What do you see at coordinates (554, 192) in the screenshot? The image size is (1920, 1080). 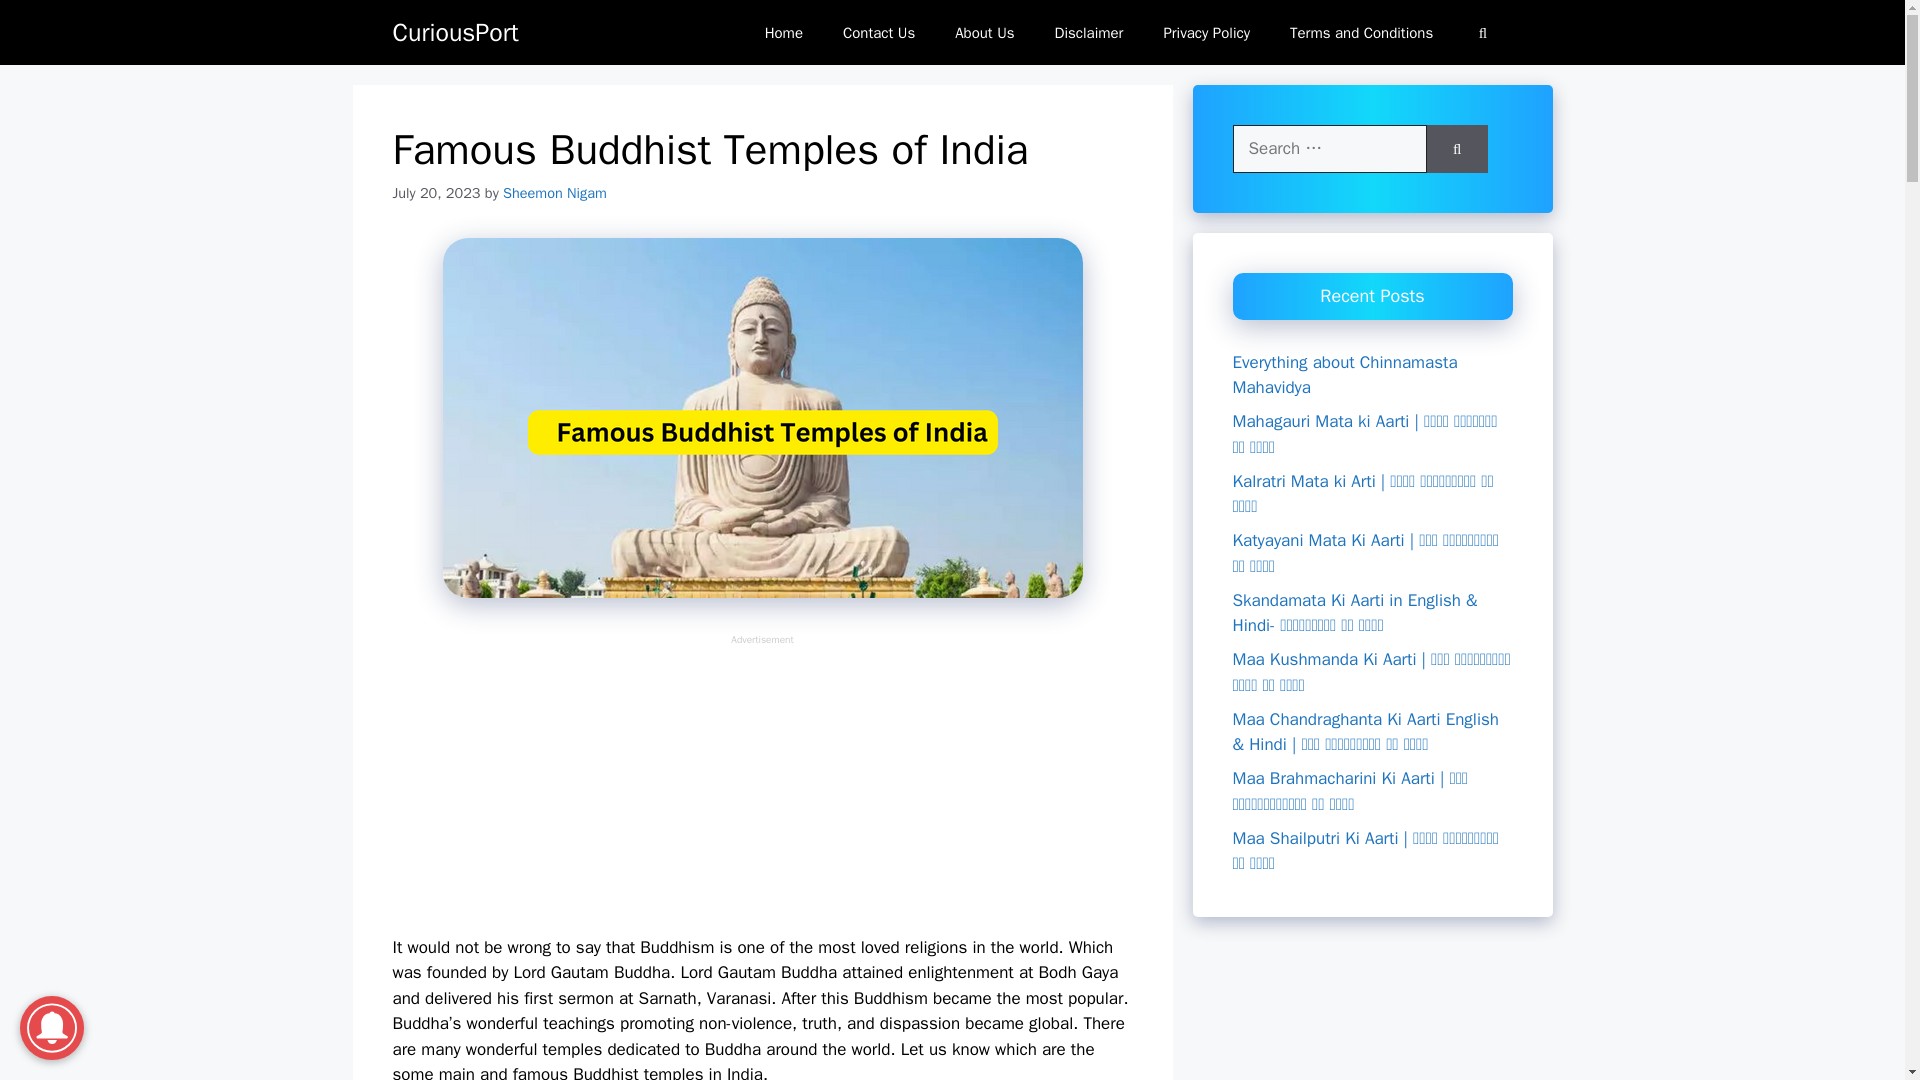 I see `View all posts by Sheemon Nigam` at bounding box center [554, 192].